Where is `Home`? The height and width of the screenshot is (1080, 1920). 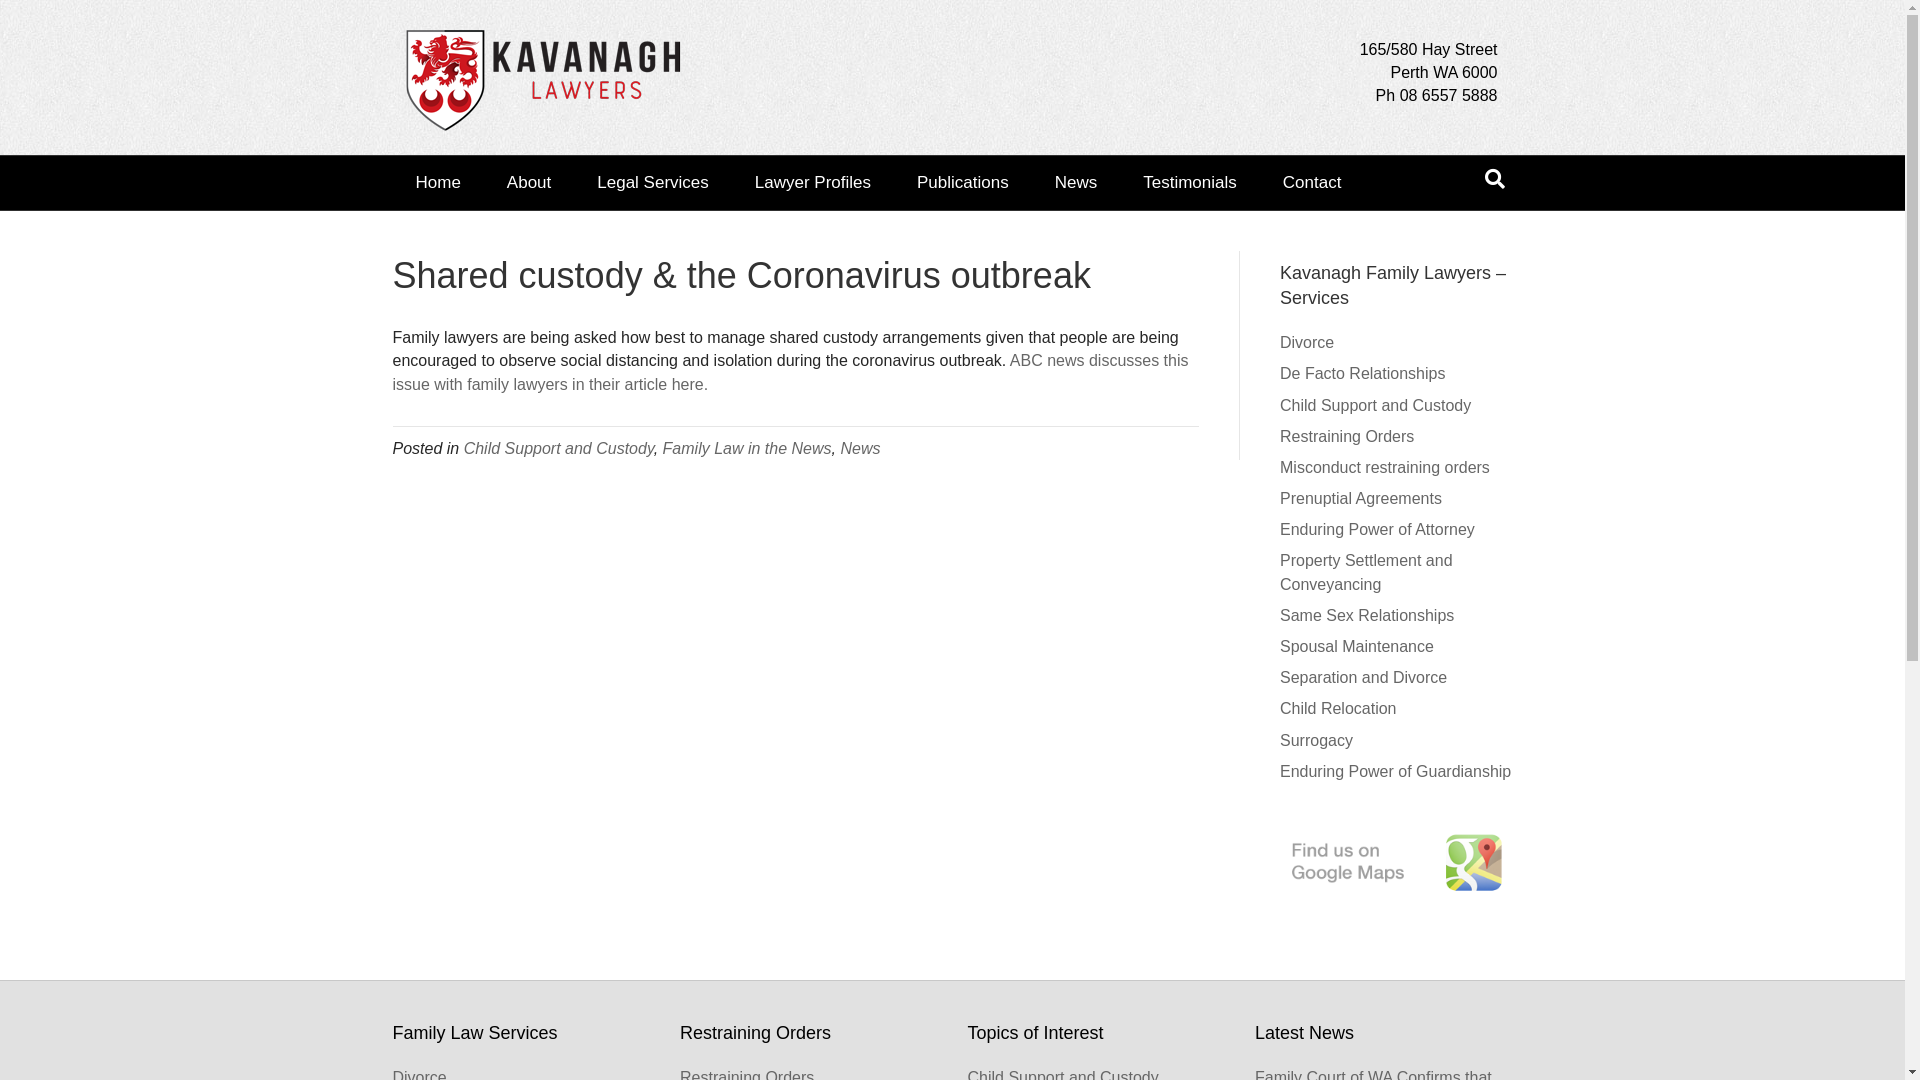
Home is located at coordinates (438, 182).